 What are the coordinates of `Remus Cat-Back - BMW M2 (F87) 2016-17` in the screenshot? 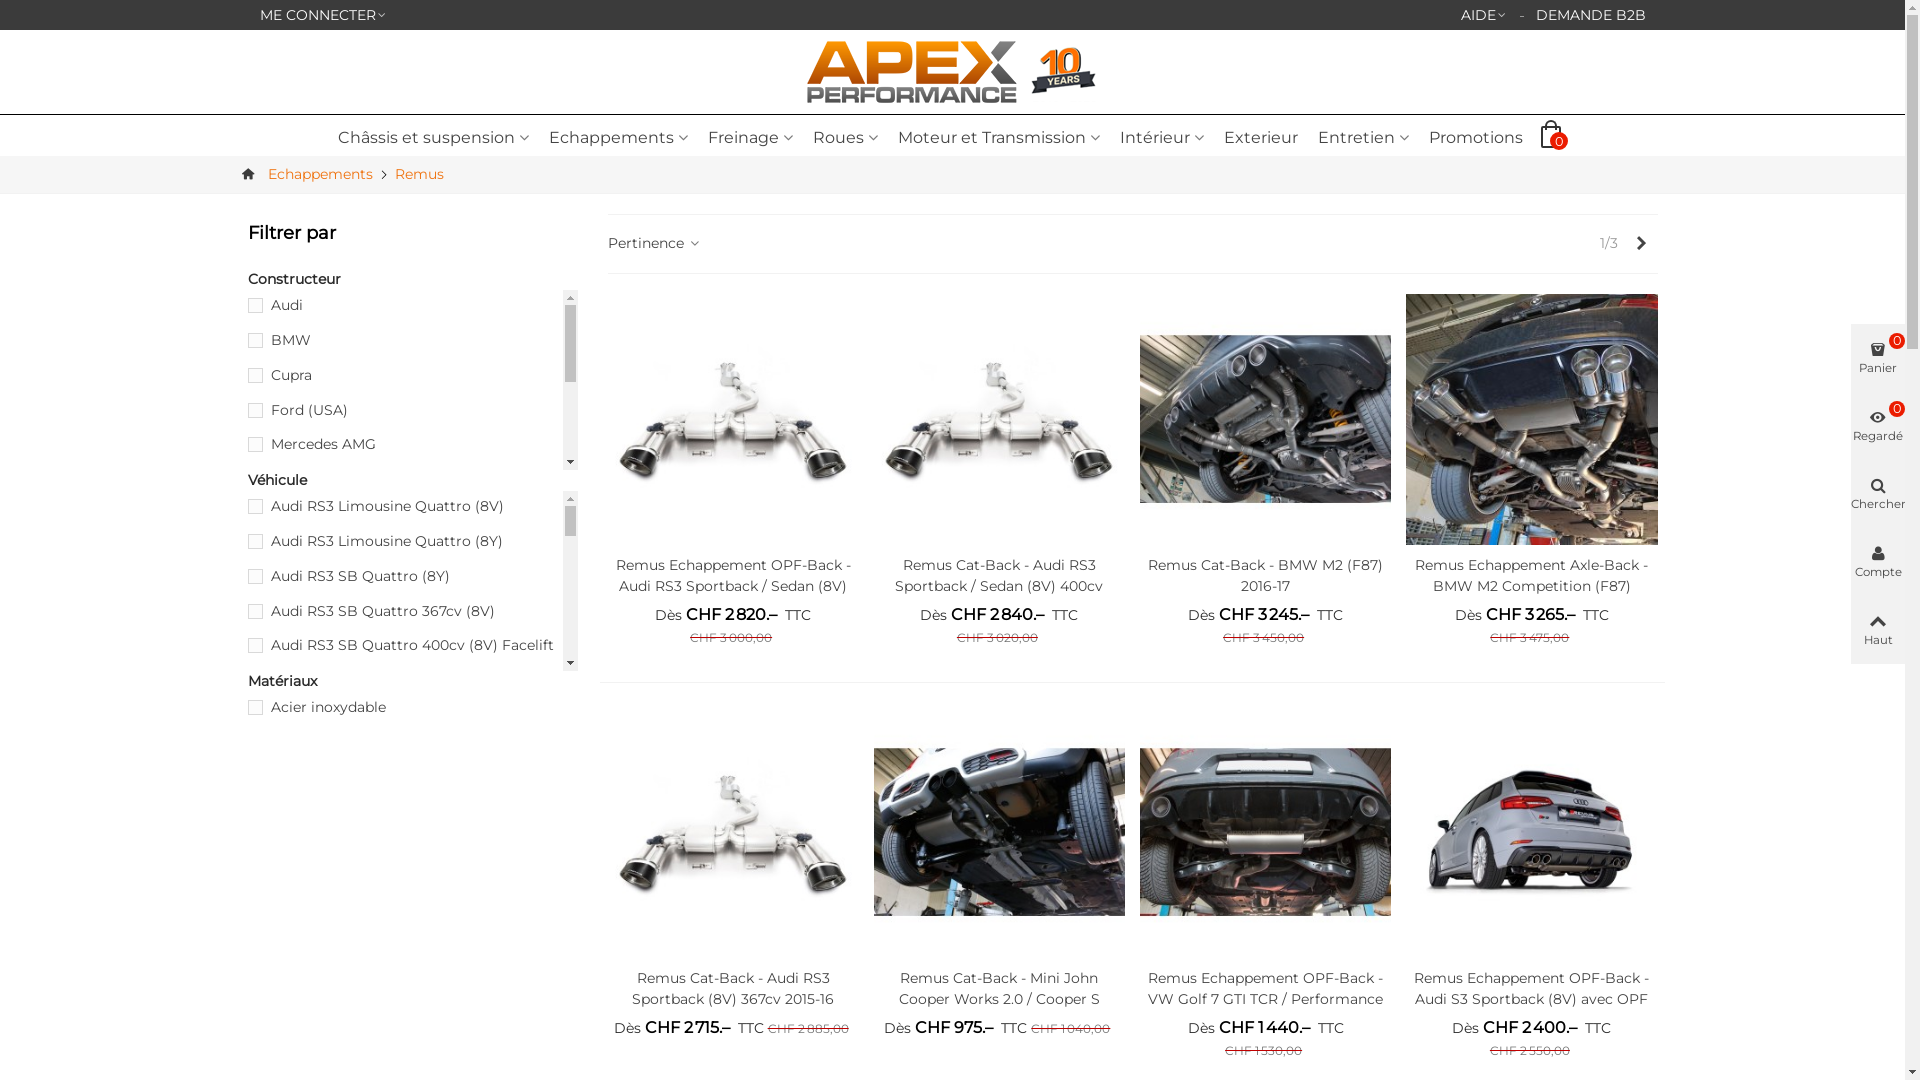 It's located at (1266, 420).